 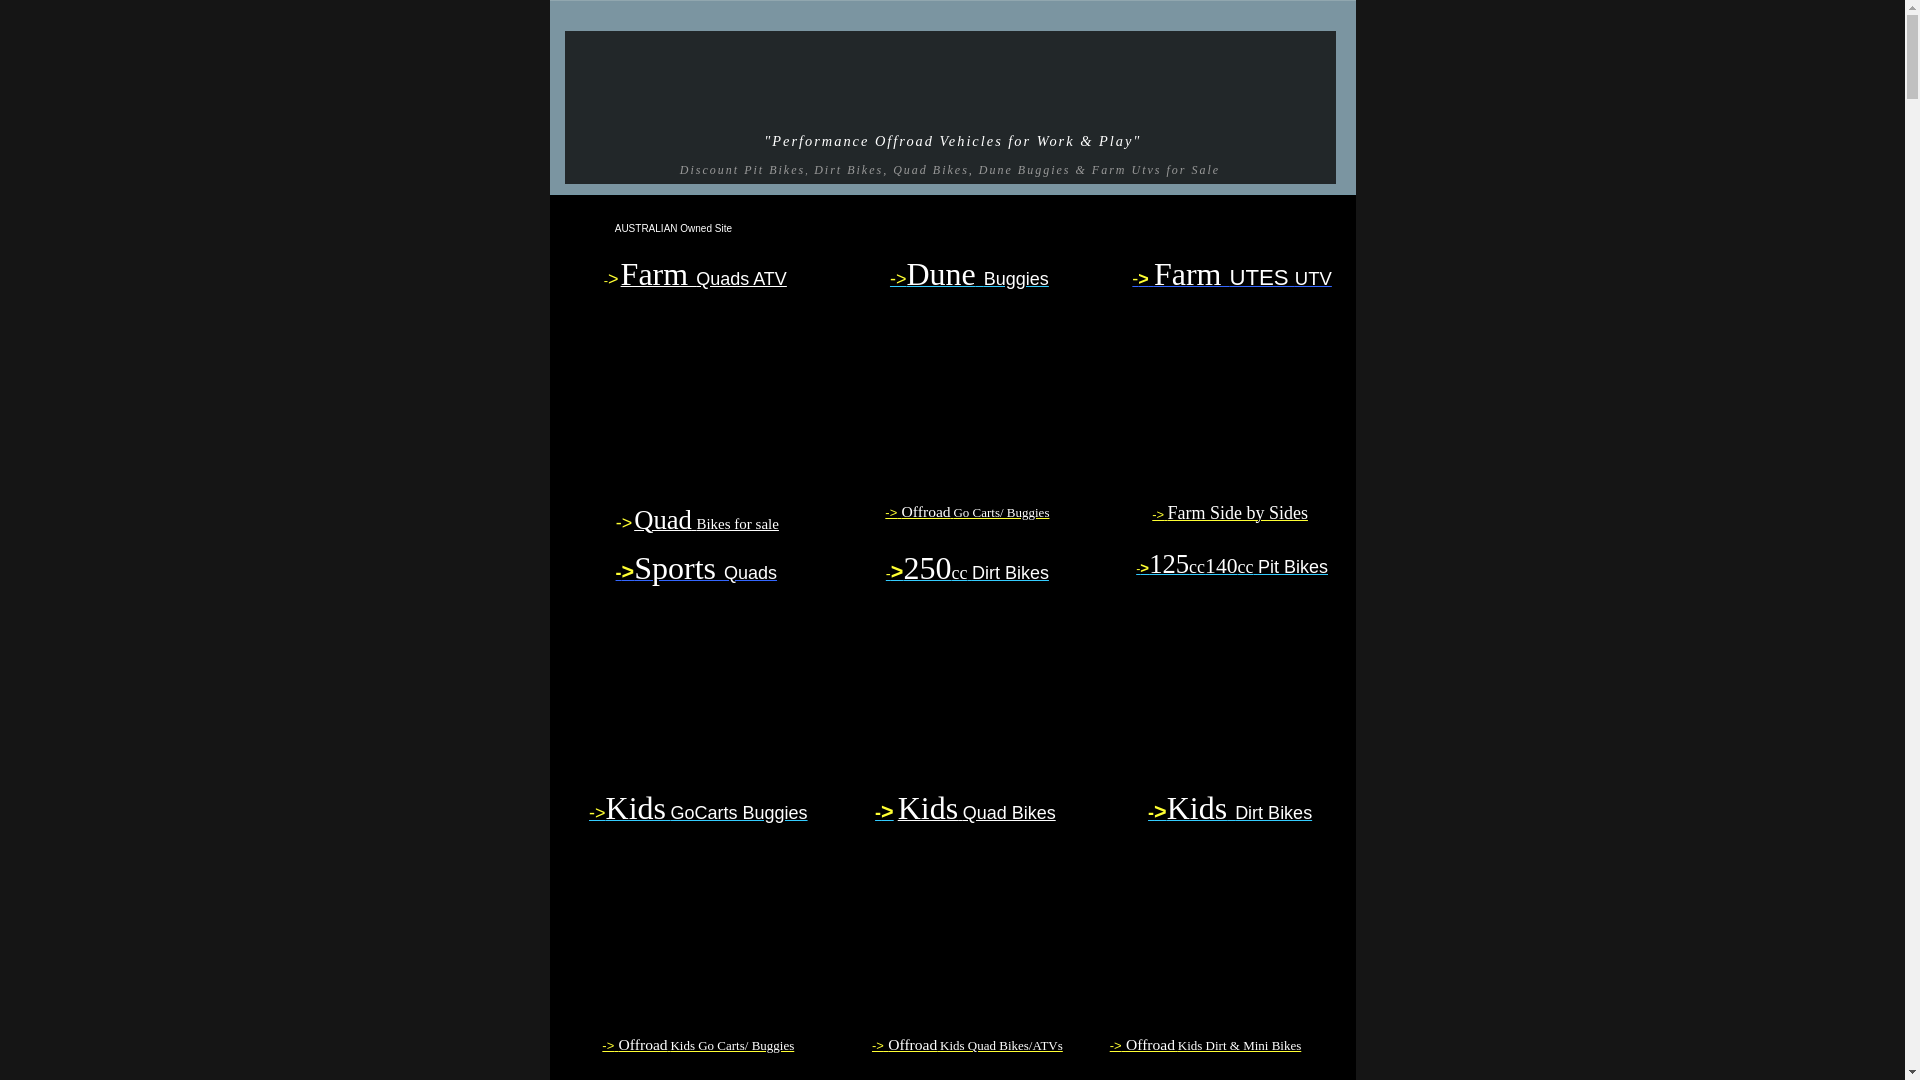 I want to click on -> Farm UTES UTV, so click(x=1232, y=279).